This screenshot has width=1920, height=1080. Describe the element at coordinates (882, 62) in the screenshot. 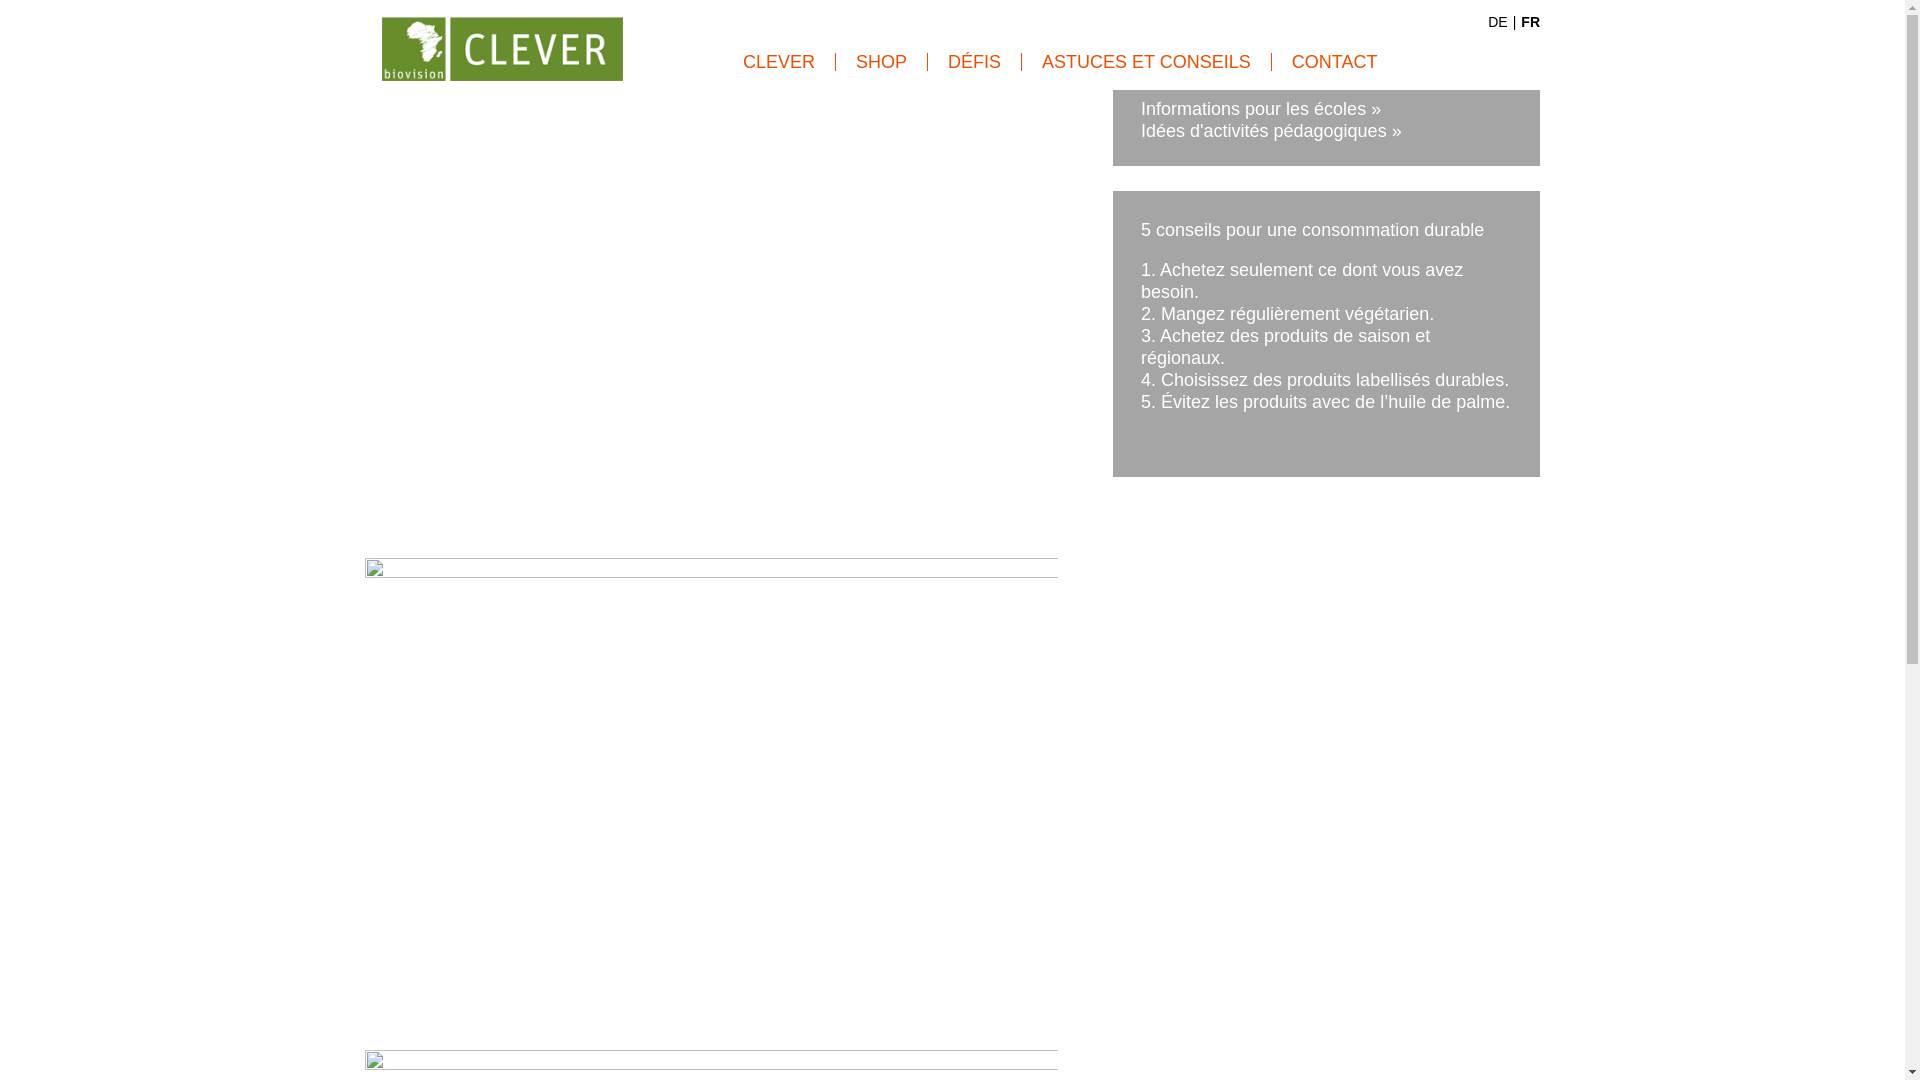

I see `SHOP` at that location.